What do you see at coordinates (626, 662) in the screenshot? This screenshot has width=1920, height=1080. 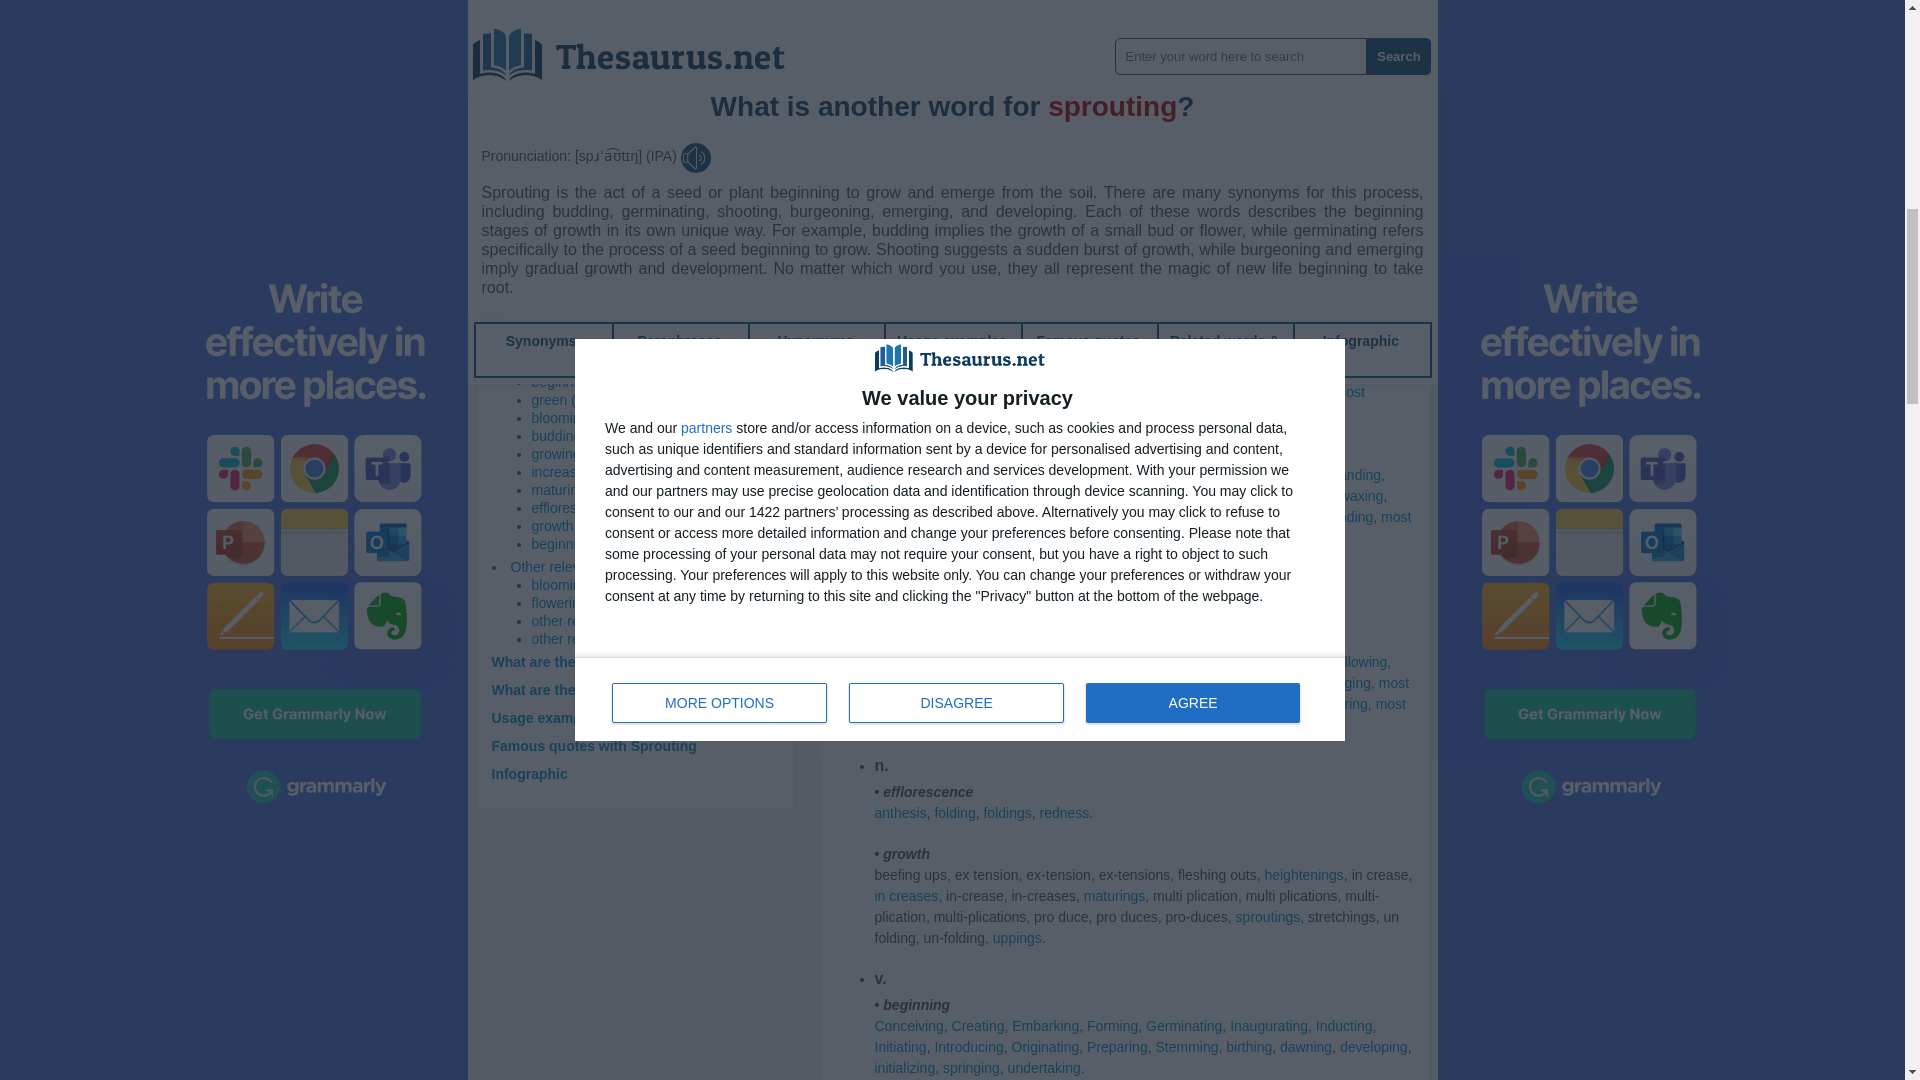 I see `What are the paraphrases for sprouting?` at bounding box center [626, 662].